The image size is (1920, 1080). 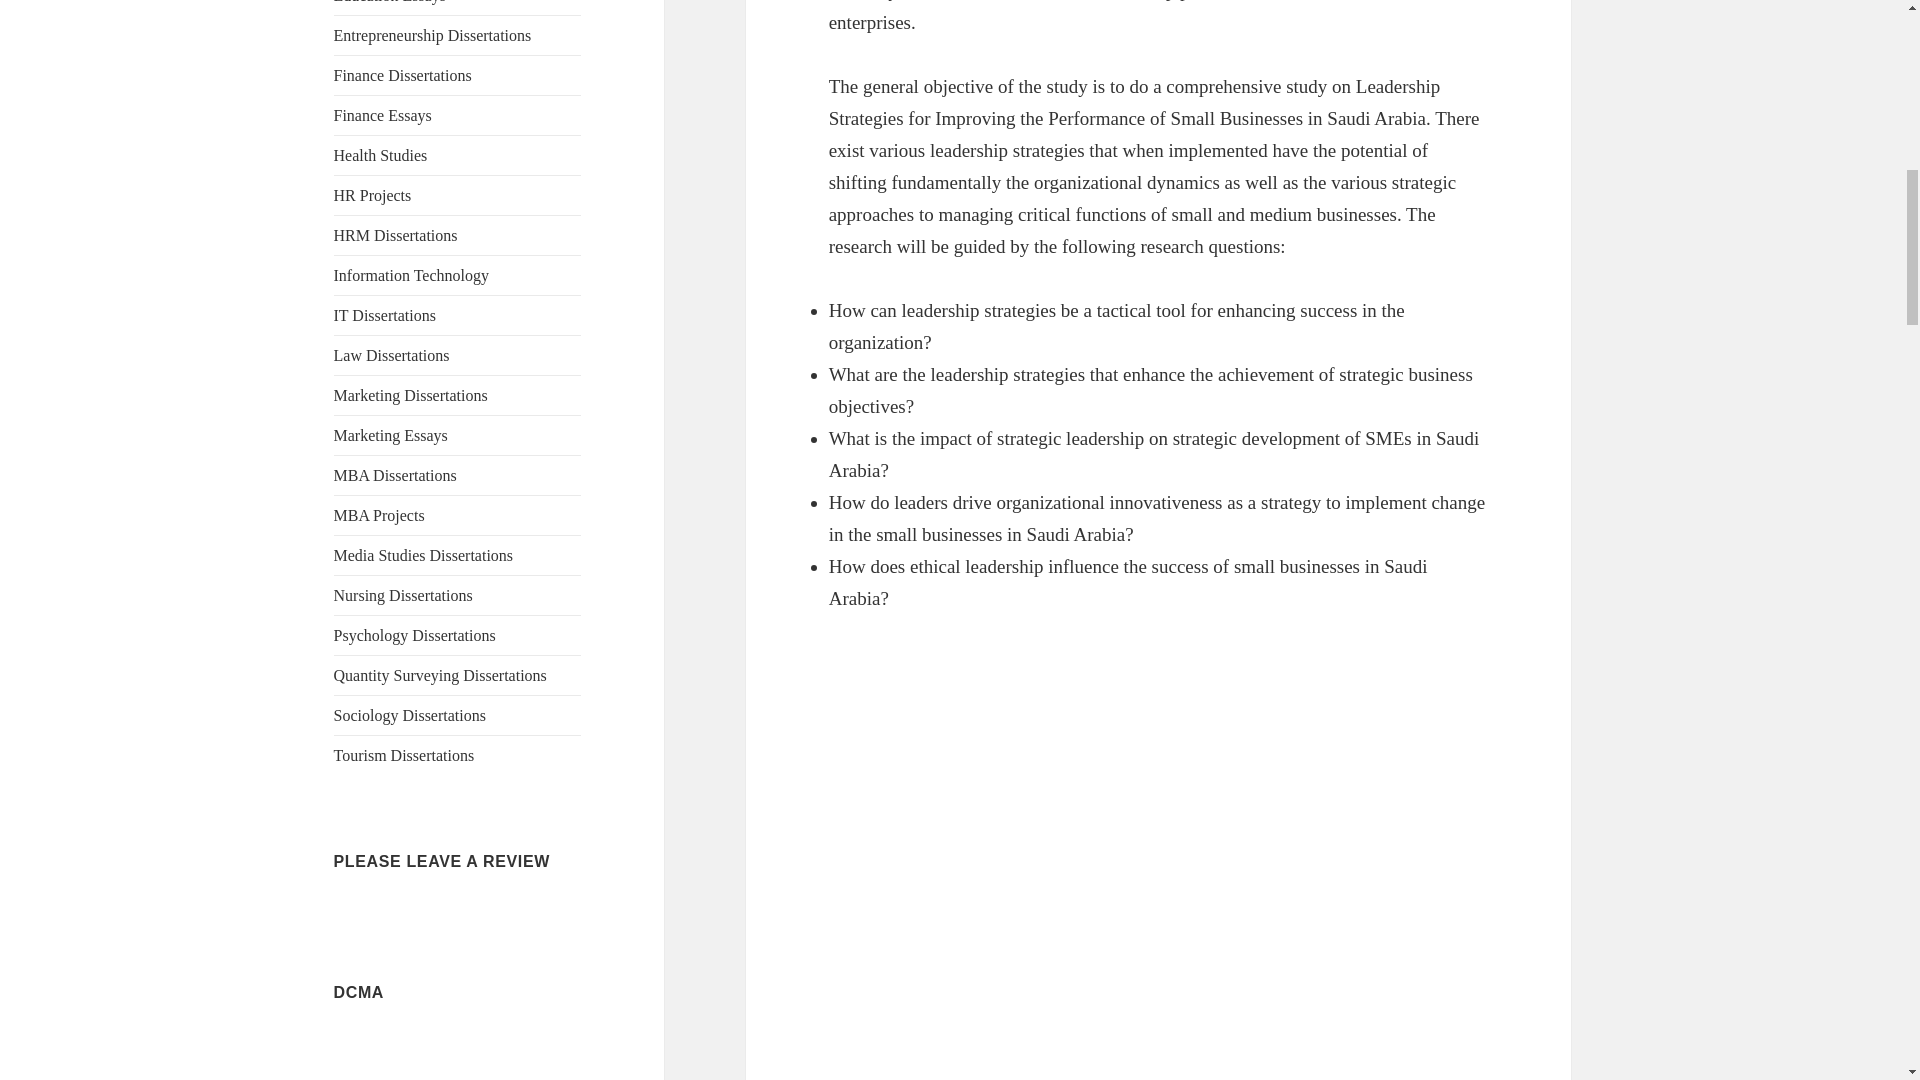 What do you see at coordinates (412, 275) in the screenshot?
I see `Information Technology` at bounding box center [412, 275].